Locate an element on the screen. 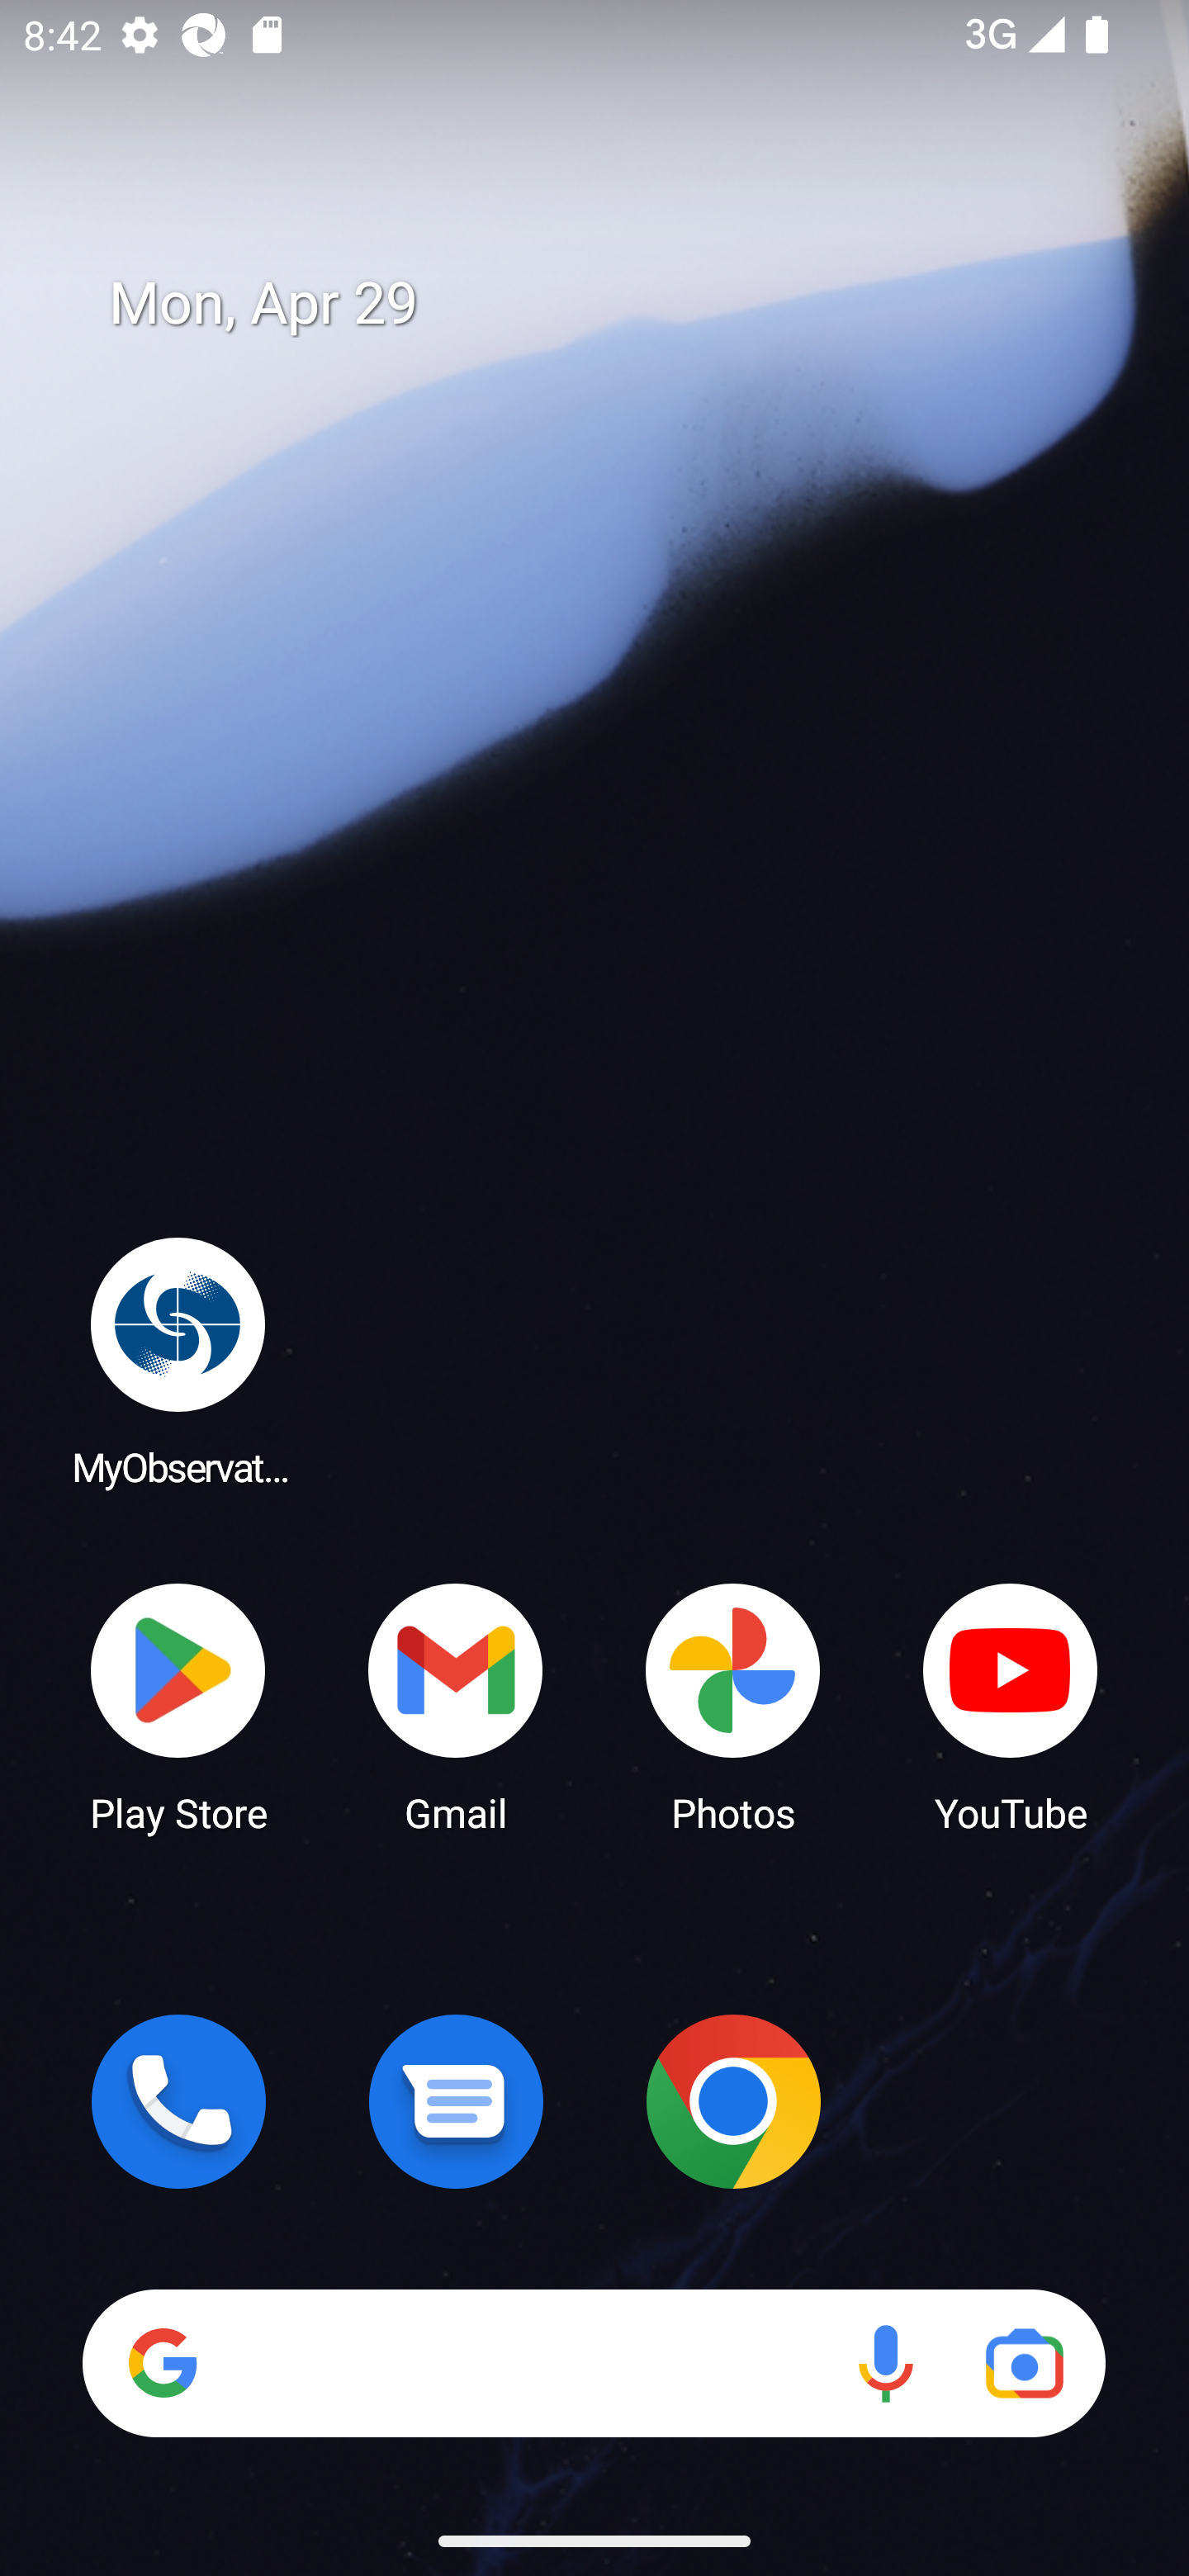  Messages is located at coordinates (456, 2101).